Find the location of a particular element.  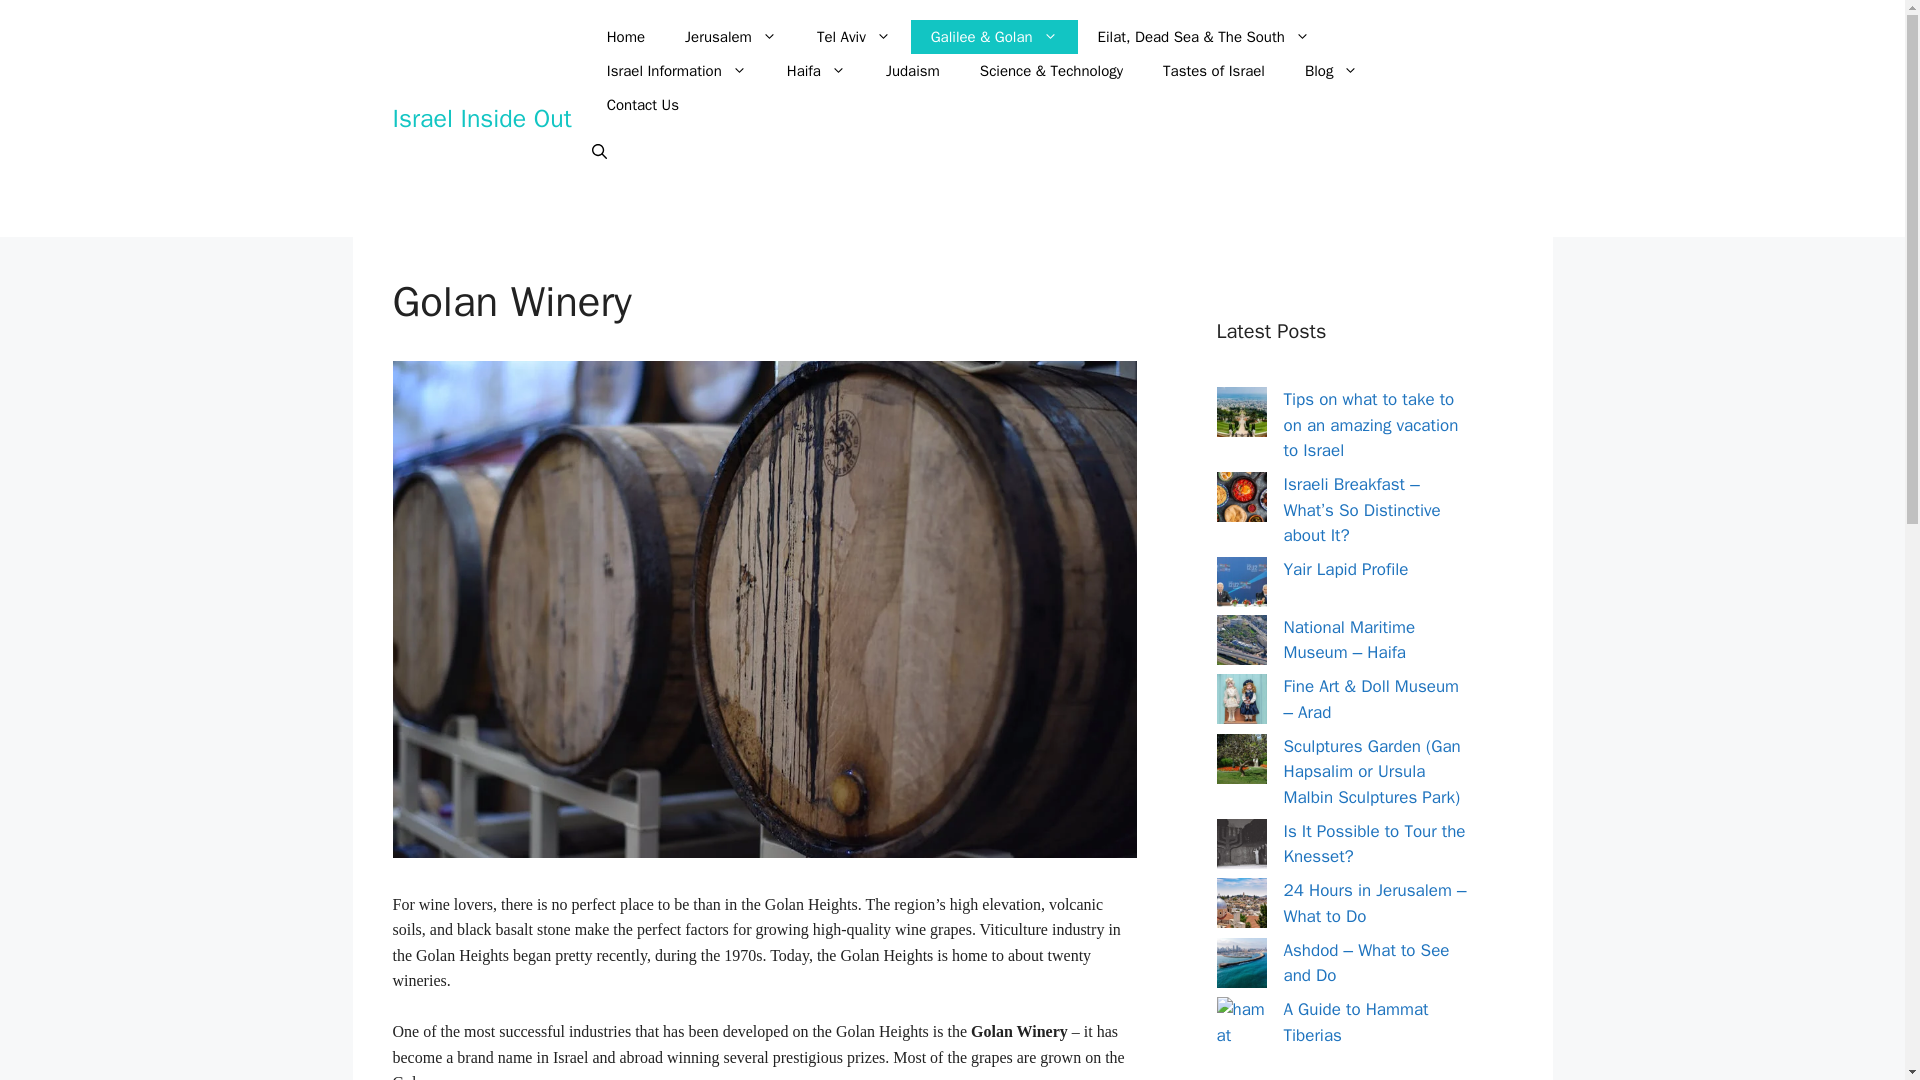

Israel Inside Out is located at coordinates (480, 116).